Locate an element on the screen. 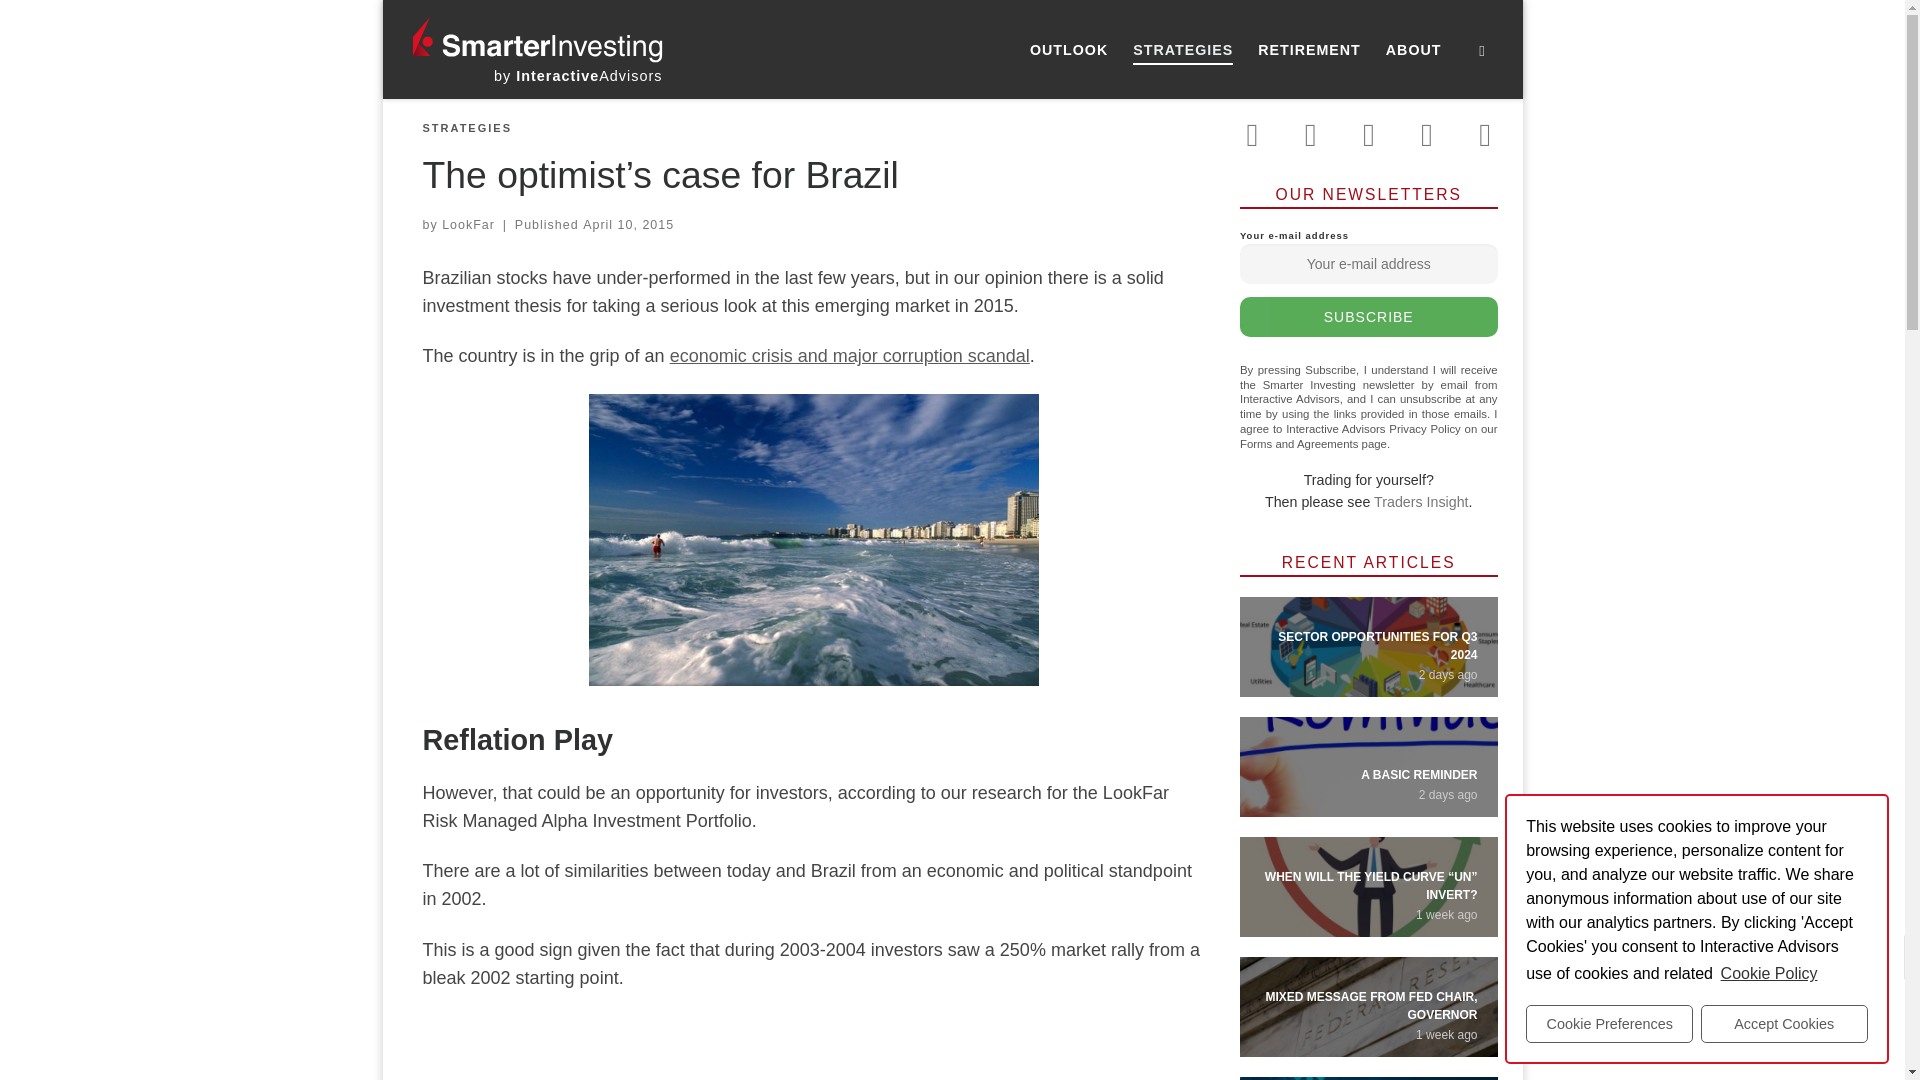 This screenshot has height=1080, width=1920. LookFar is located at coordinates (468, 225).